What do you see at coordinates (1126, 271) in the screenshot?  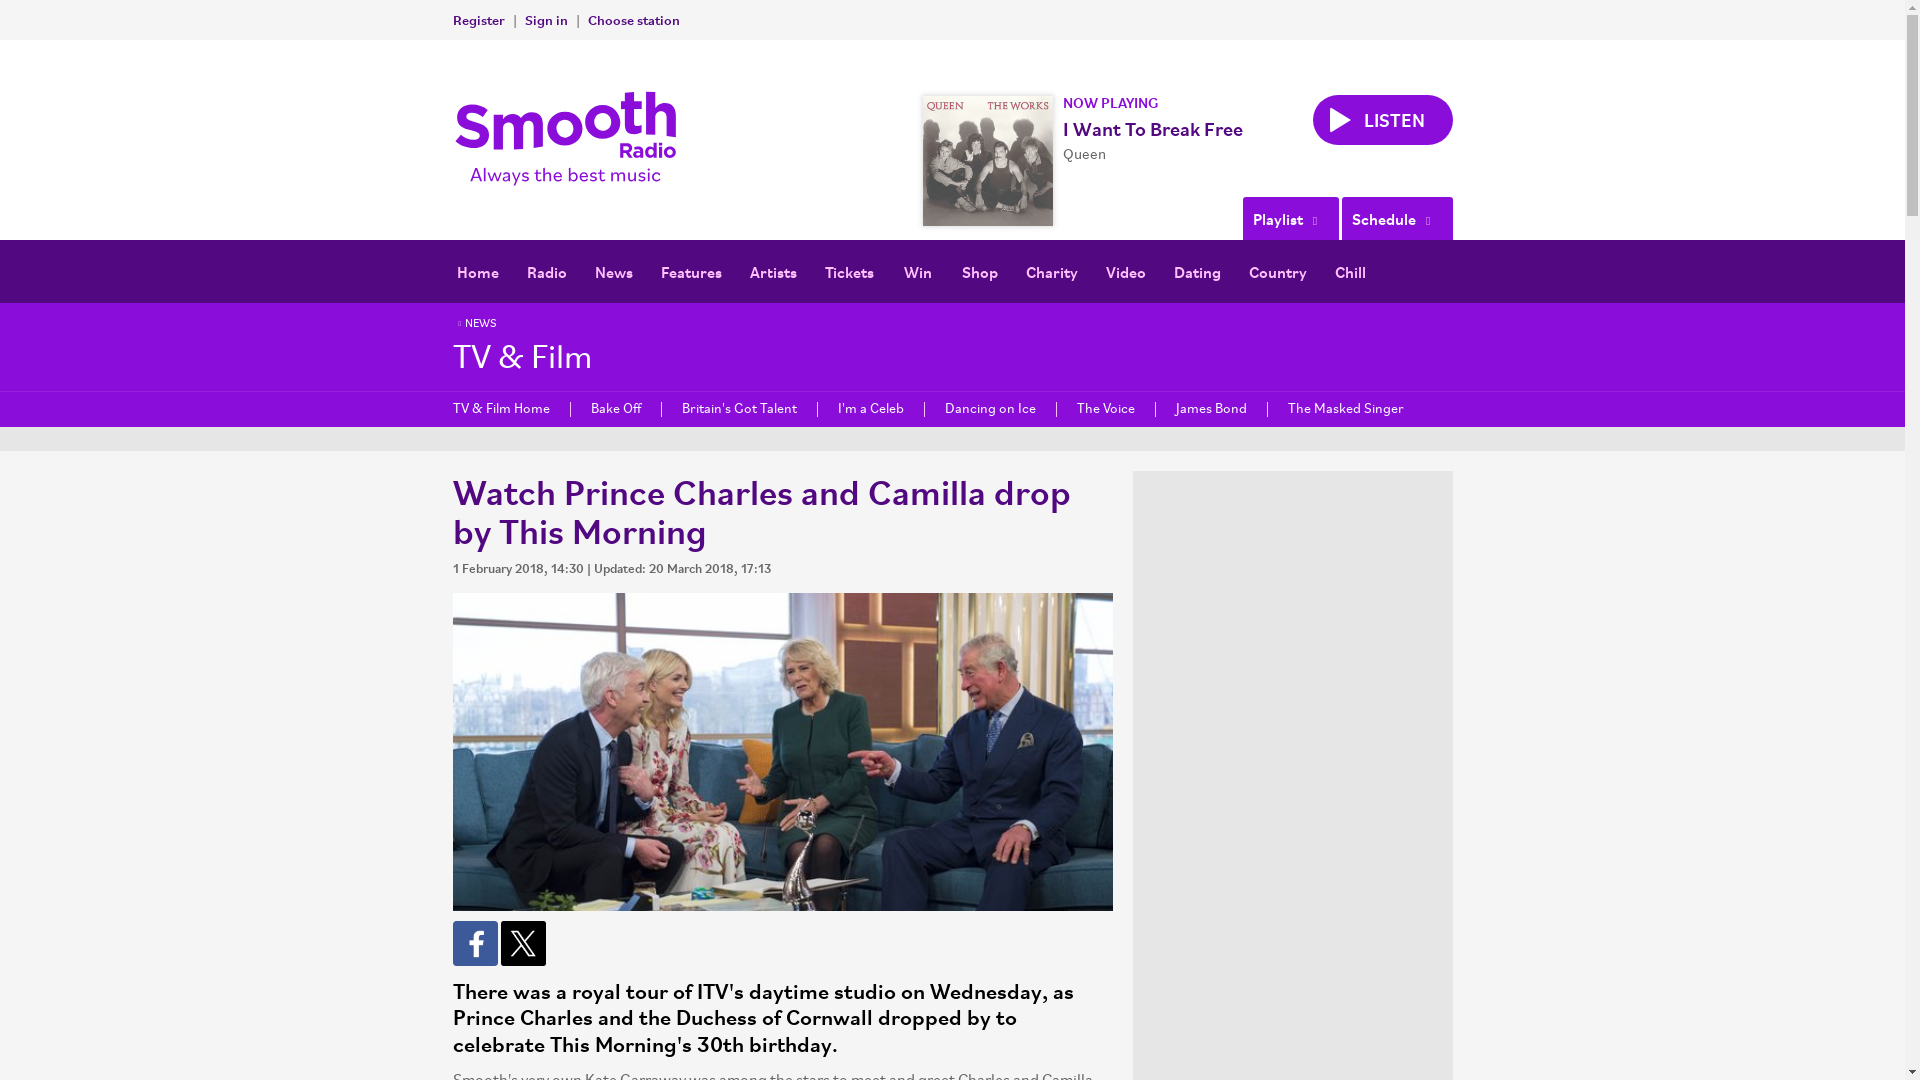 I see `Video` at bounding box center [1126, 271].